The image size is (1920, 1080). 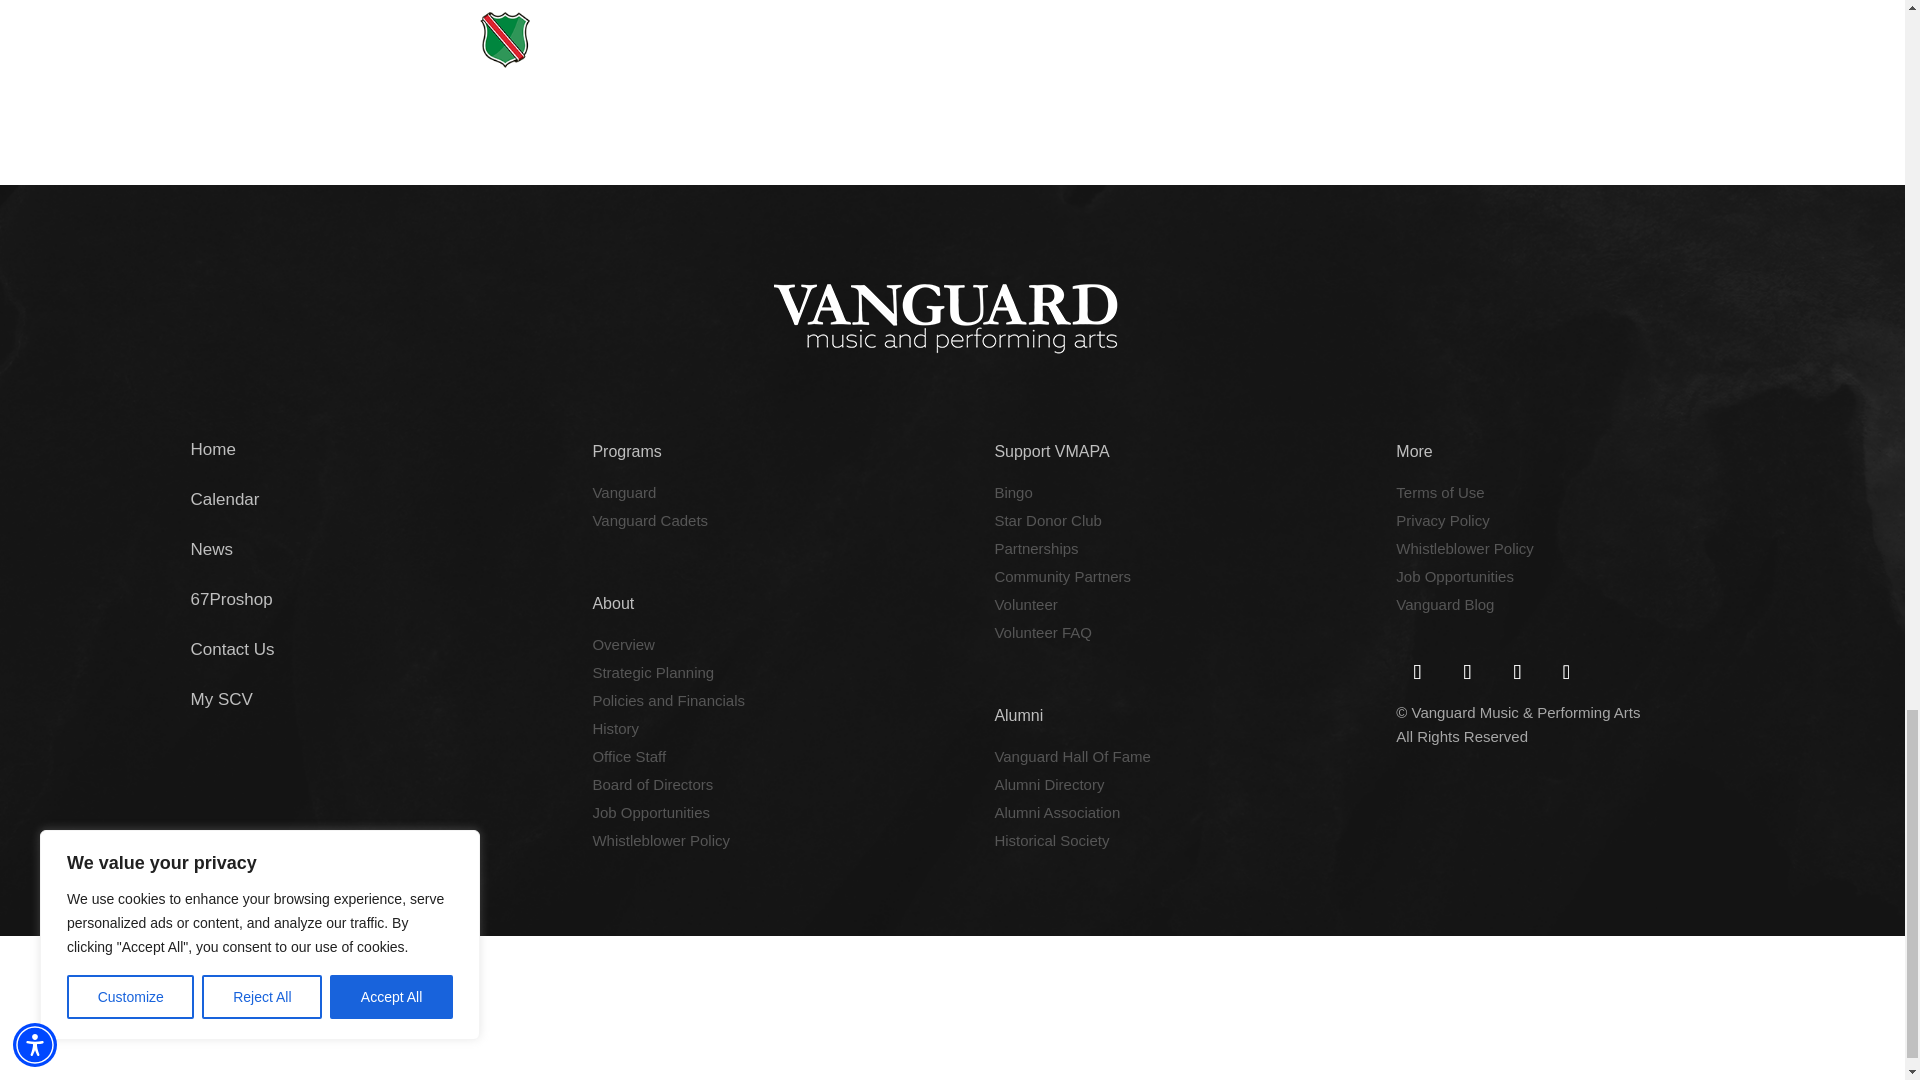 What do you see at coordinates (1416, 672) in the screenshot?
I see `Follow on Facebook` at bounding box center [1416, 672].